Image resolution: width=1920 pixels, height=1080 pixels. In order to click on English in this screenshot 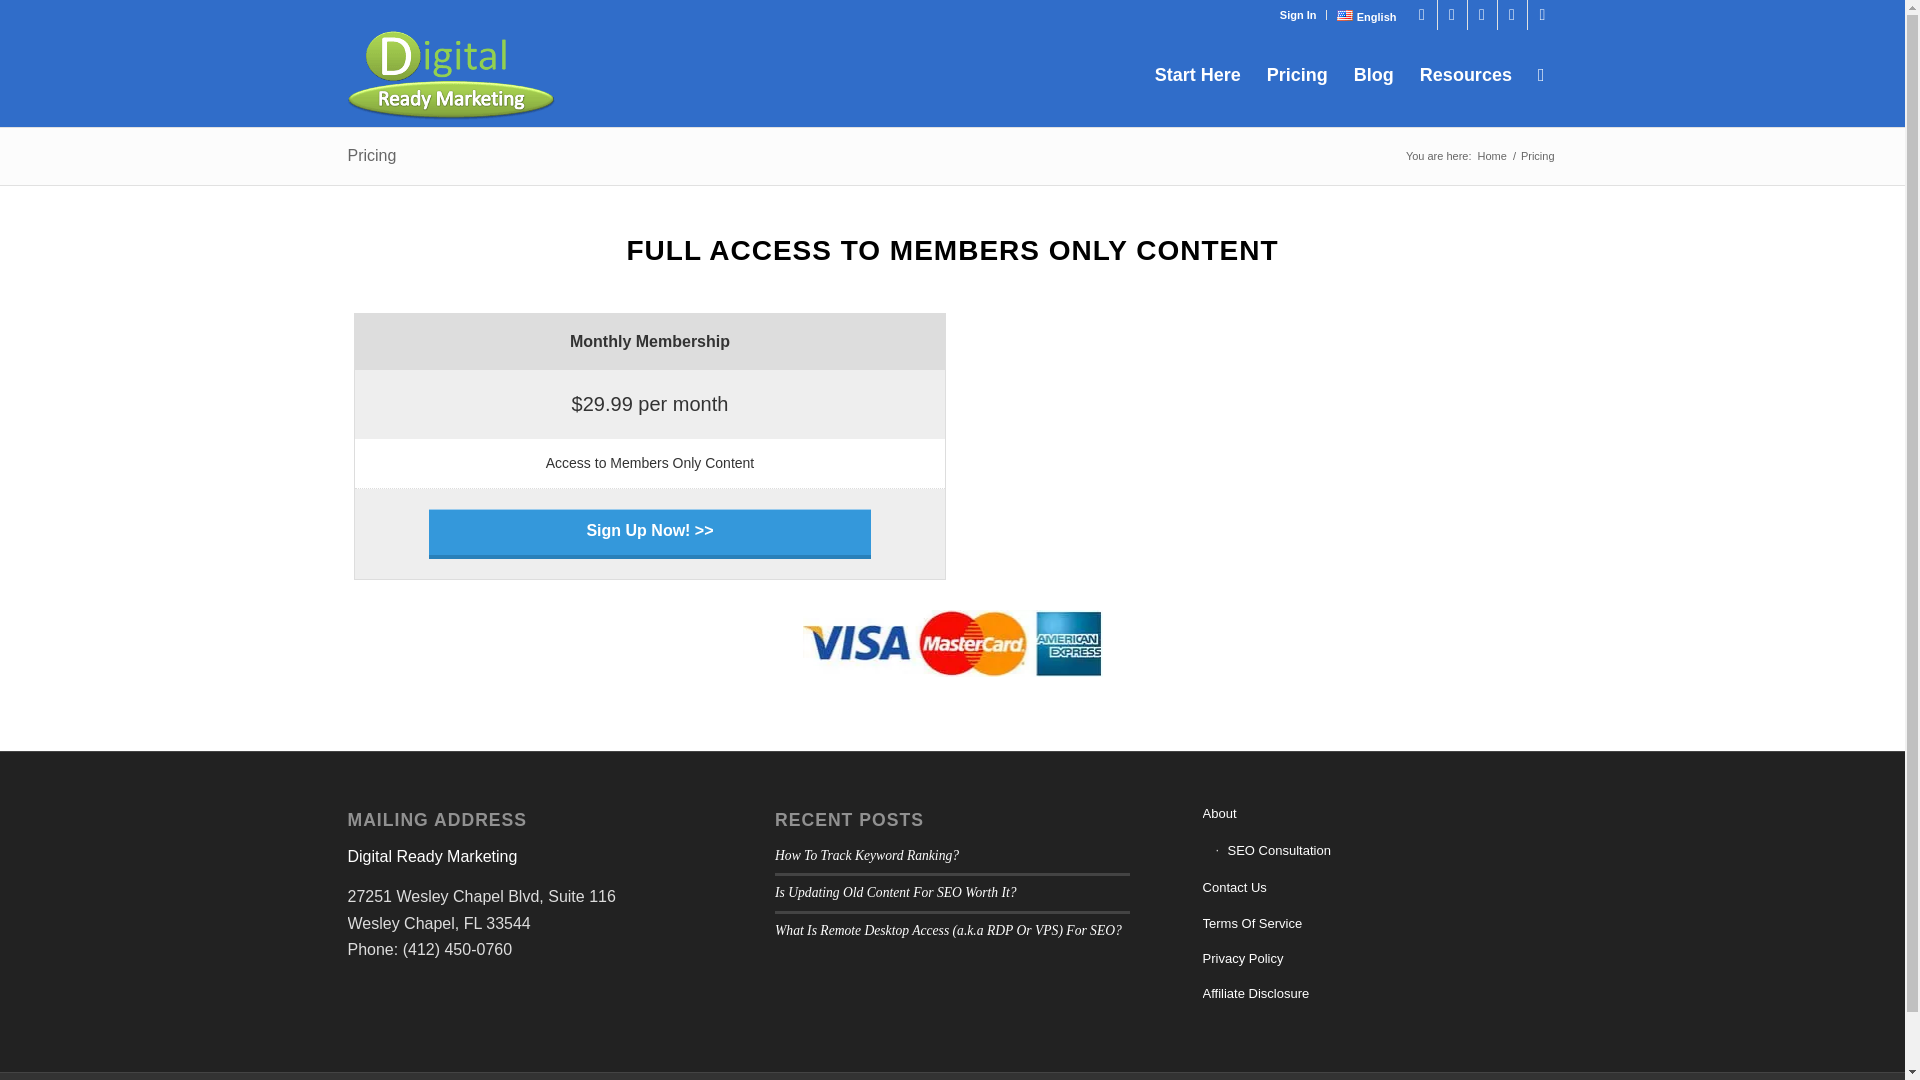, I will do `click(1366, 17)`.